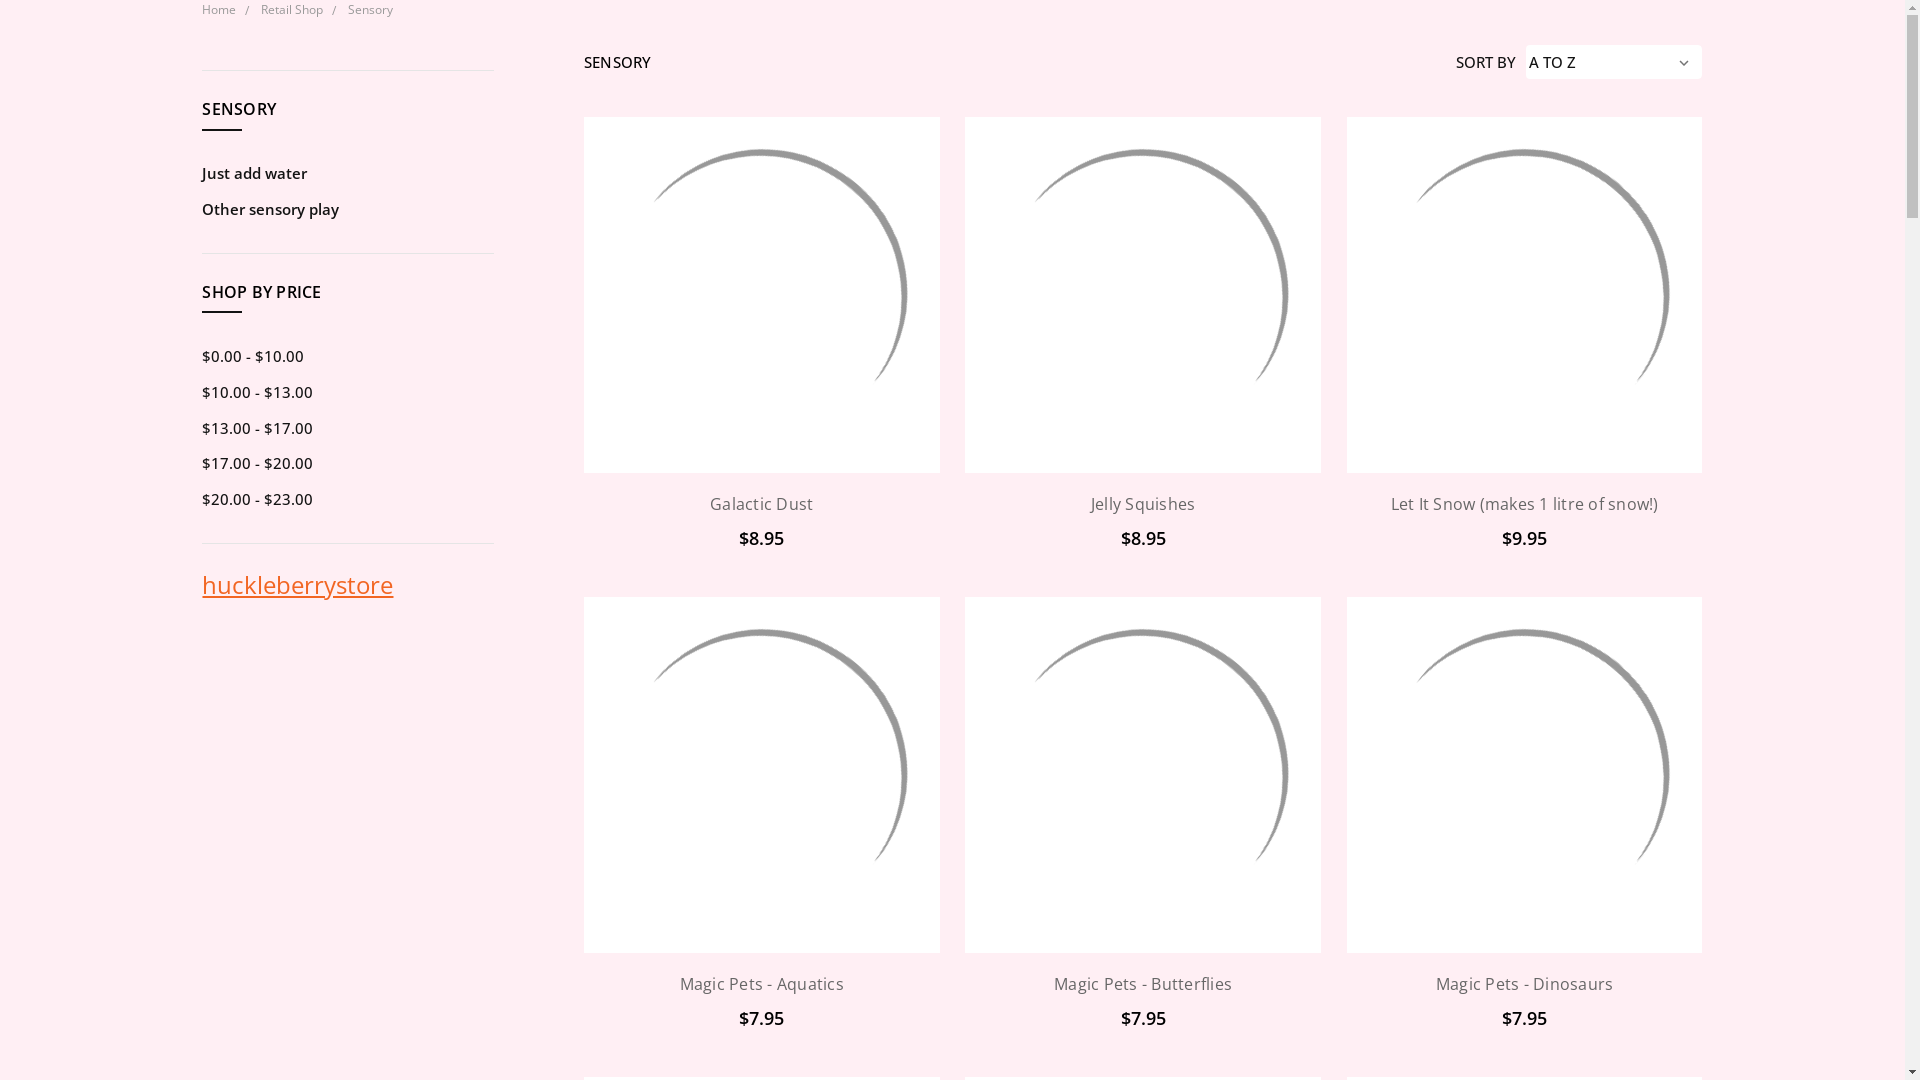 The height and width of the screenshot is (1080, 1920). I want to click on Magic Pets - Aquatics, so click(762, 984).